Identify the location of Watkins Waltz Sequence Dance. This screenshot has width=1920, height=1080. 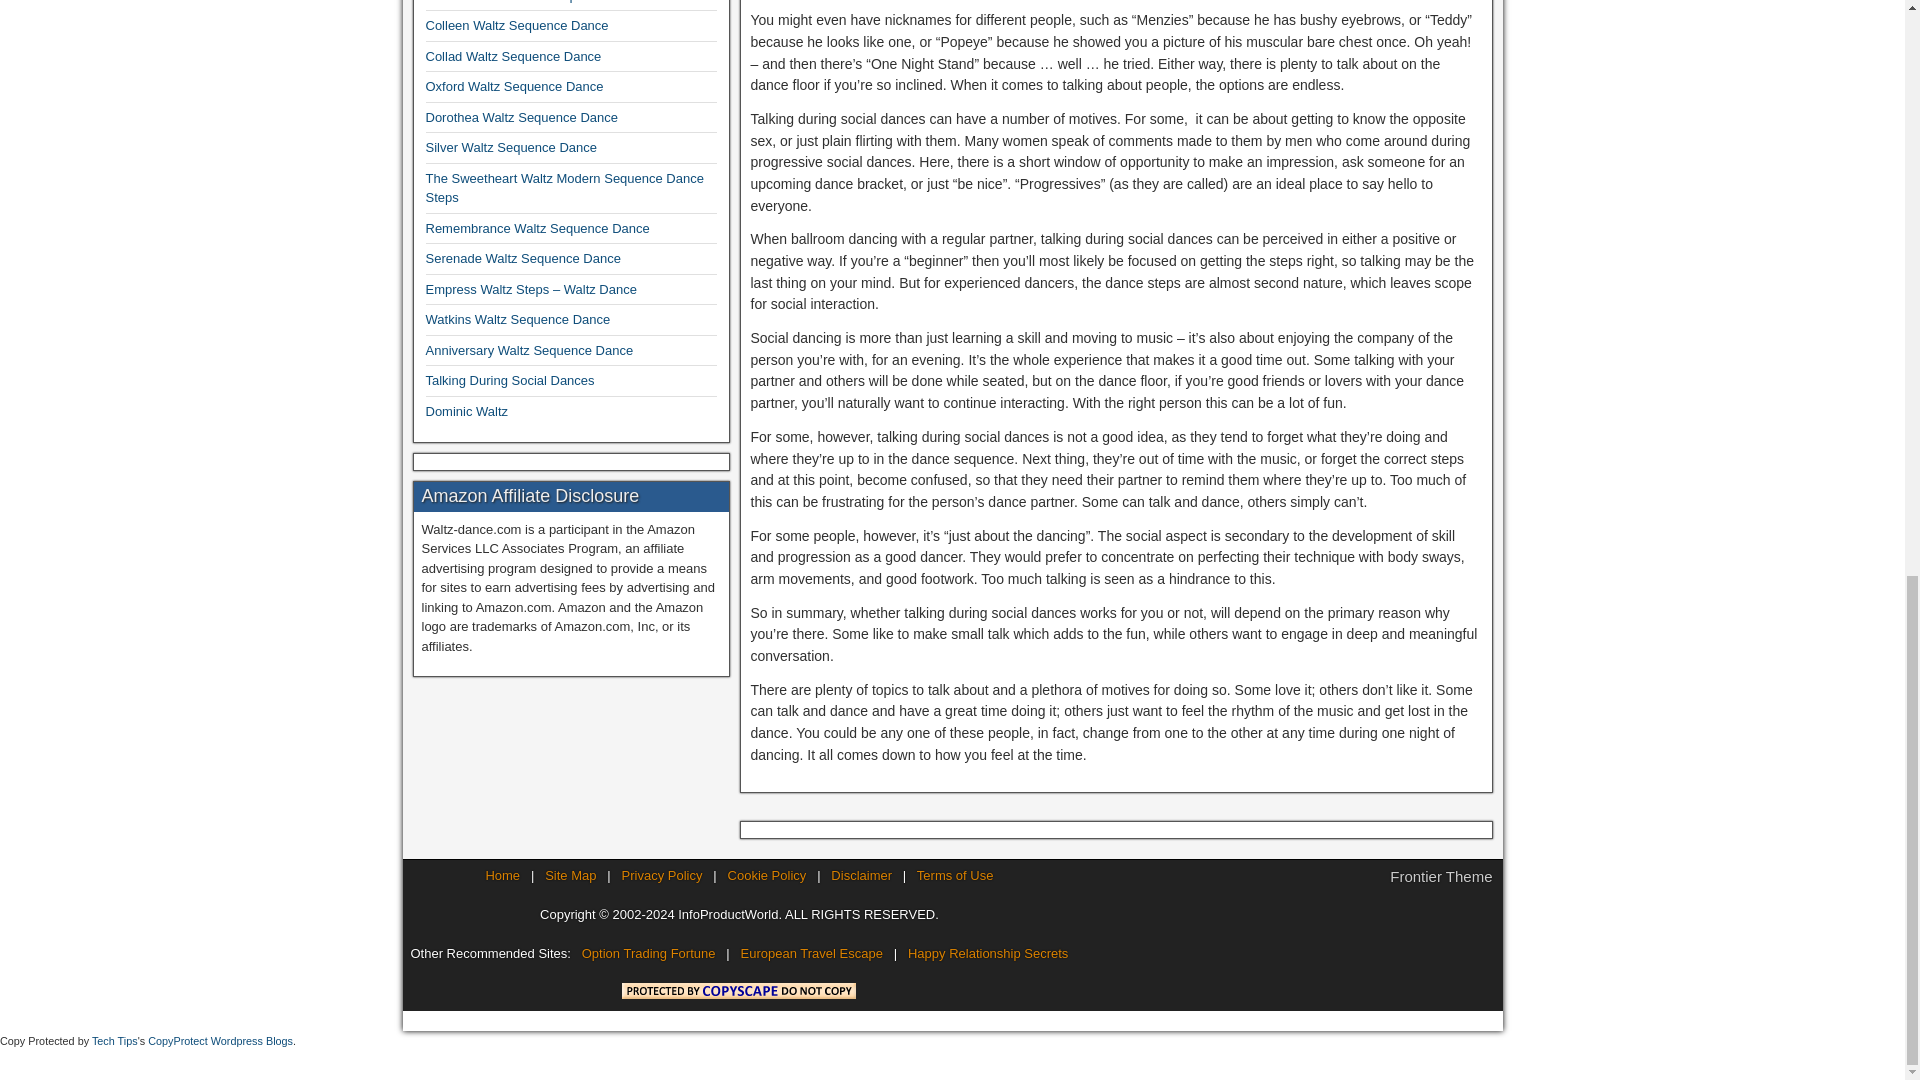
(518, 320).